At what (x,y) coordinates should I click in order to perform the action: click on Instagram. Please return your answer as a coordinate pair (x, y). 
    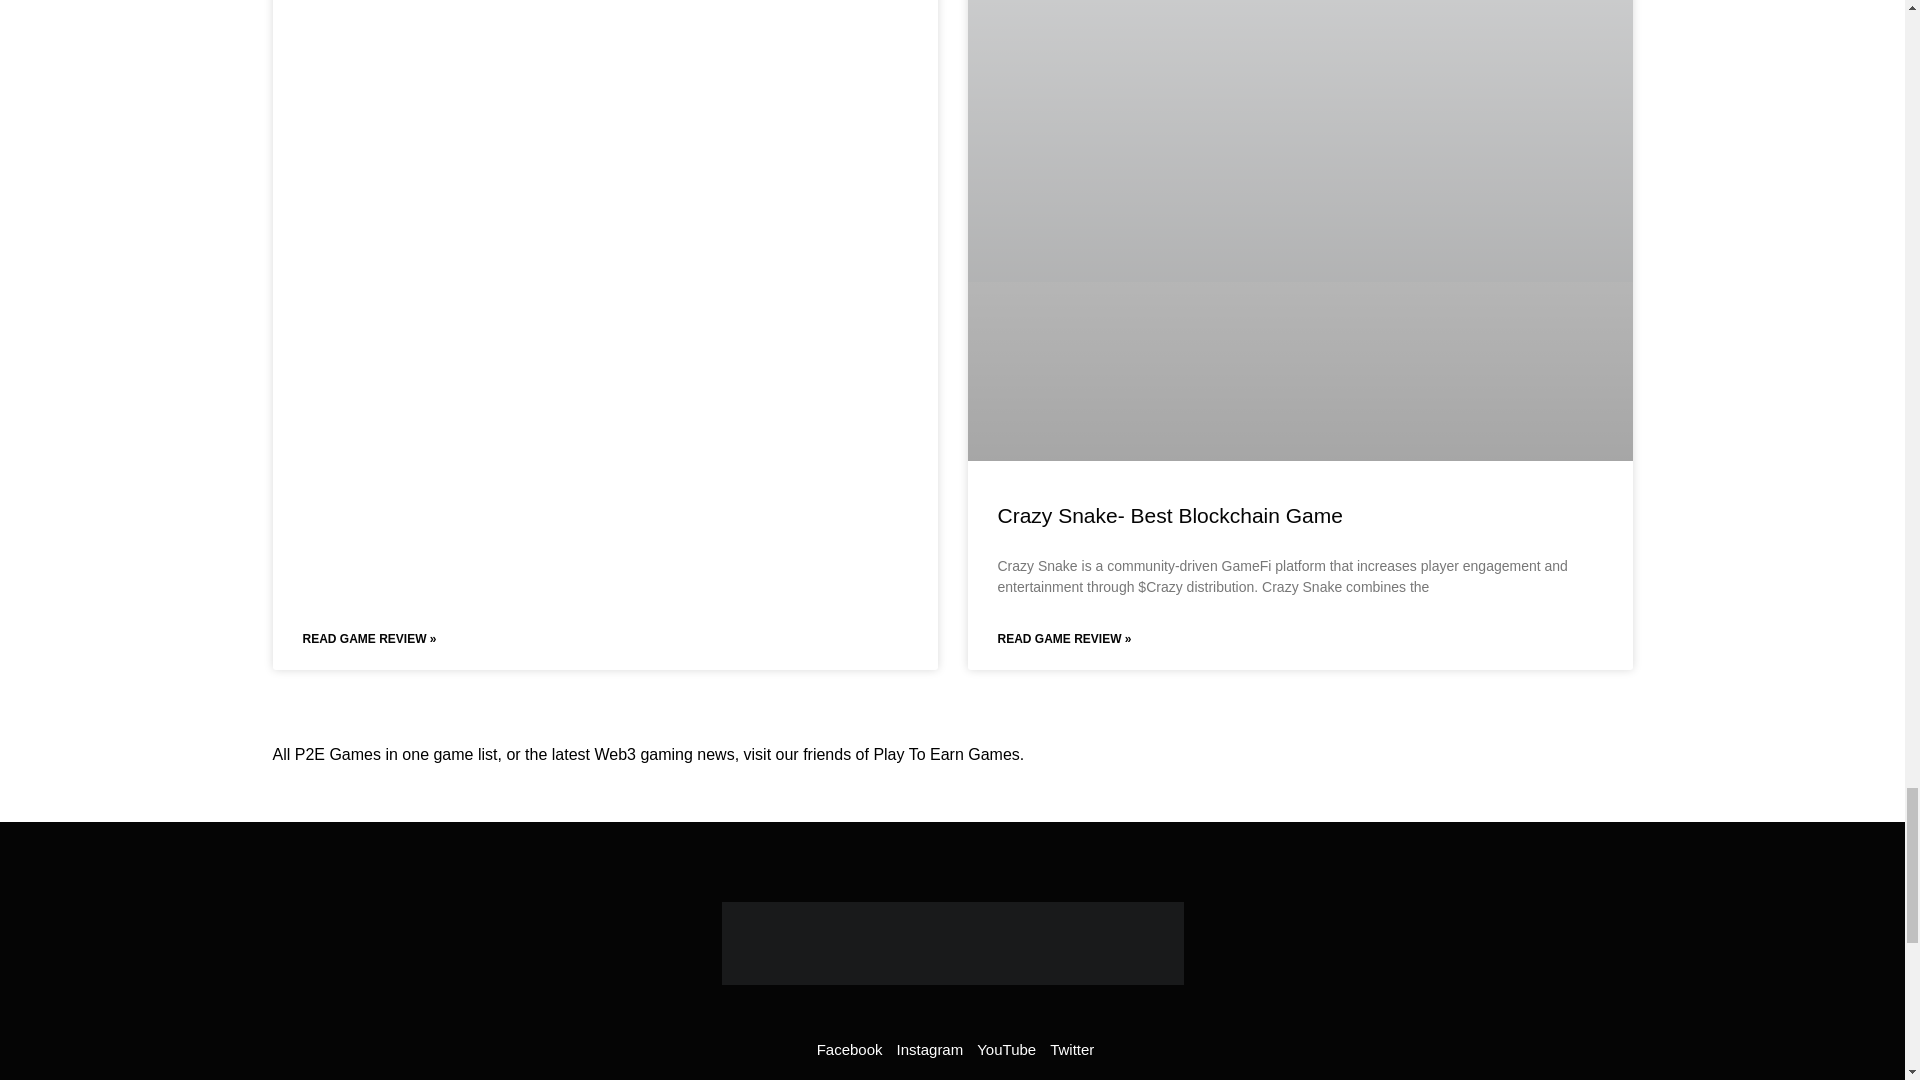
    Looking at the image, I should click on (926, 1050).